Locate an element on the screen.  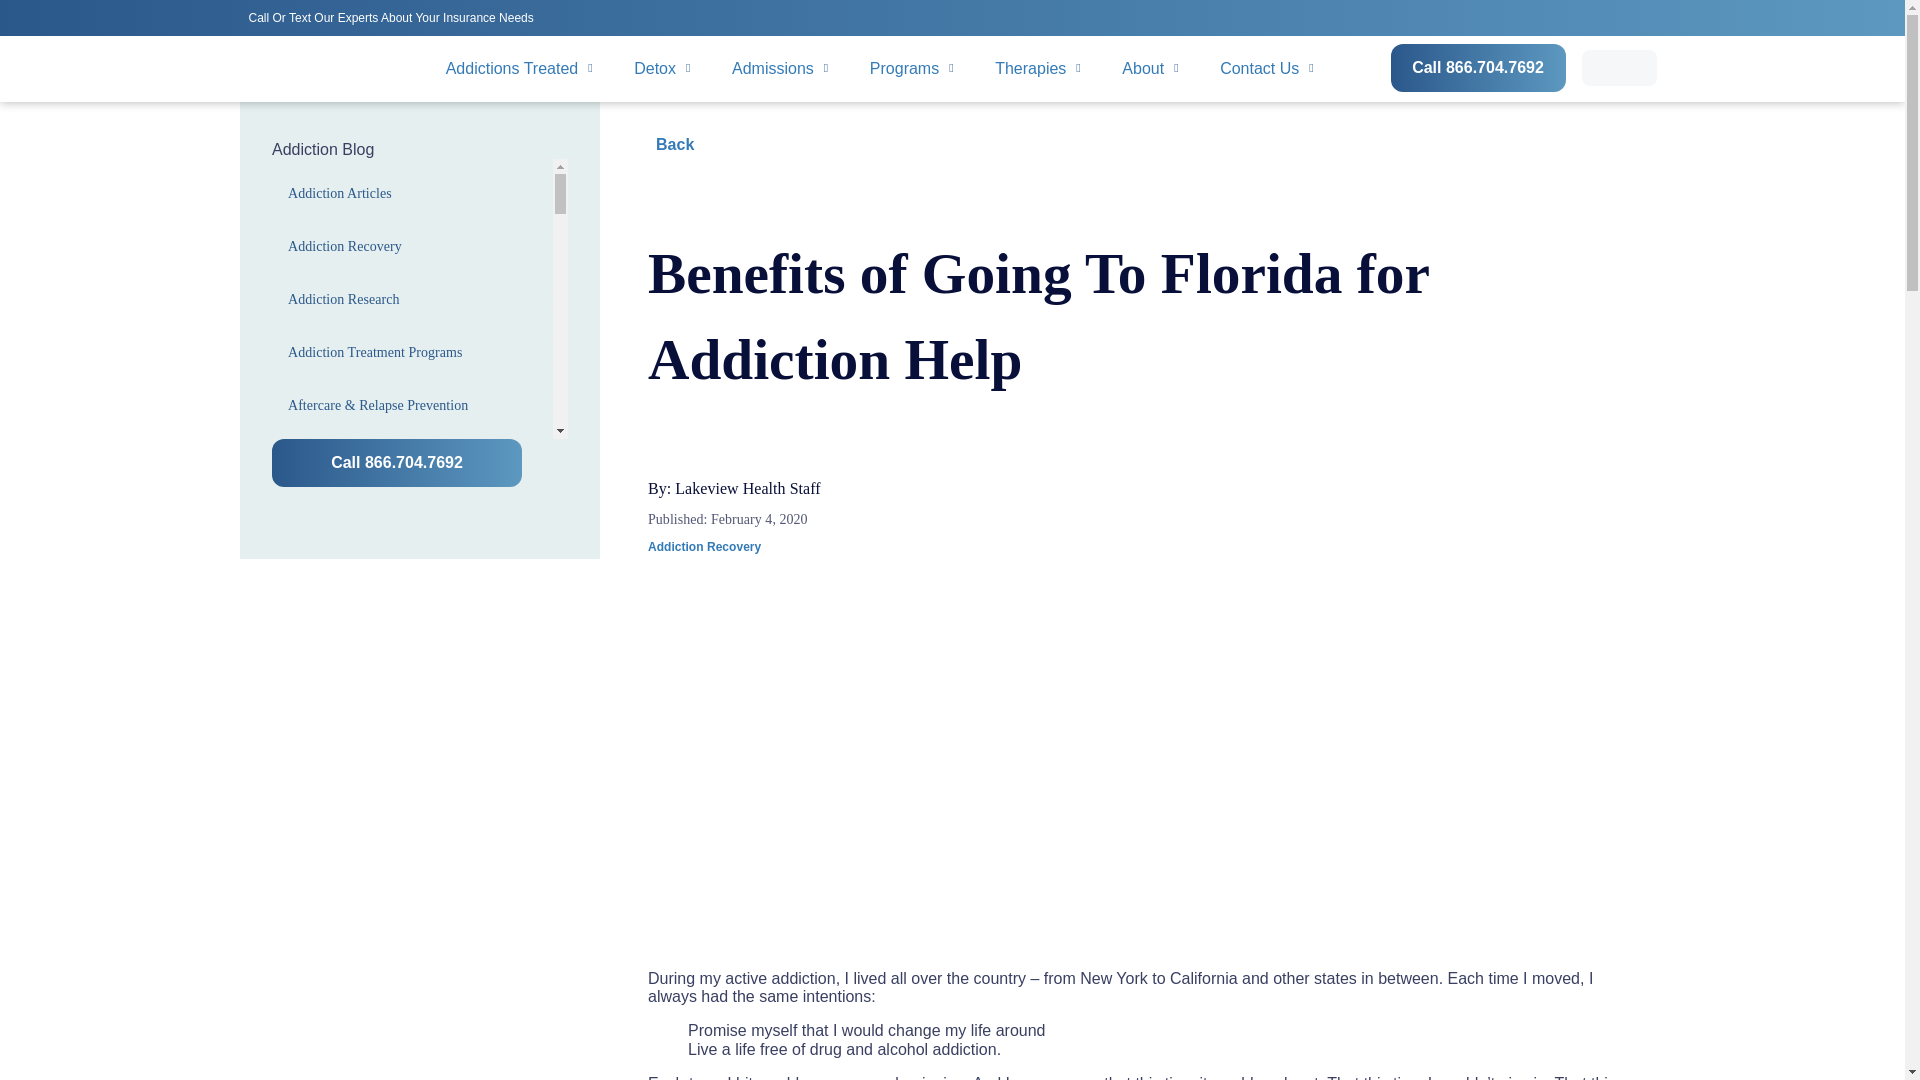
Call Or Text Our Experts About Your Insurance Needs is located at coordinates (394, 16).